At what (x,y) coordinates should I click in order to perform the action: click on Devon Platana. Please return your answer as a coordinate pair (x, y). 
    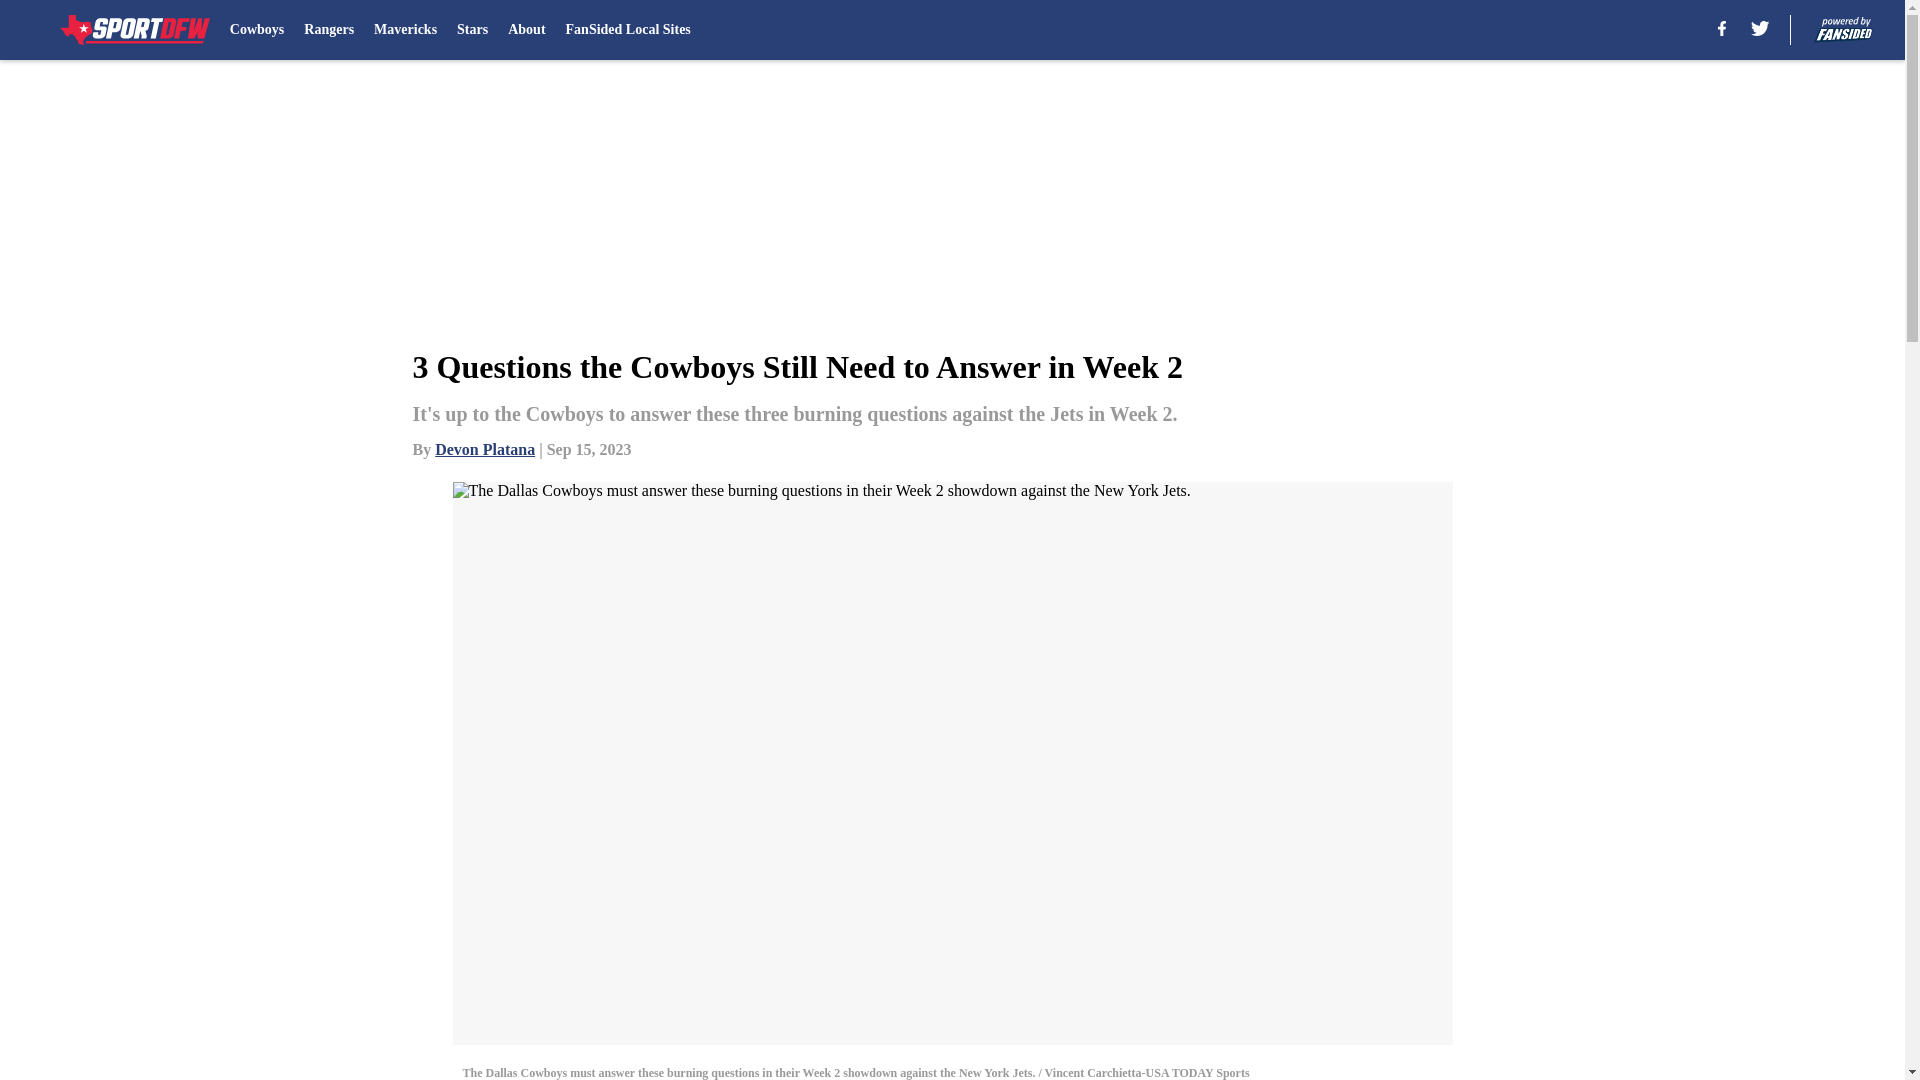
    Looking at the image, I should click on (485, 448).